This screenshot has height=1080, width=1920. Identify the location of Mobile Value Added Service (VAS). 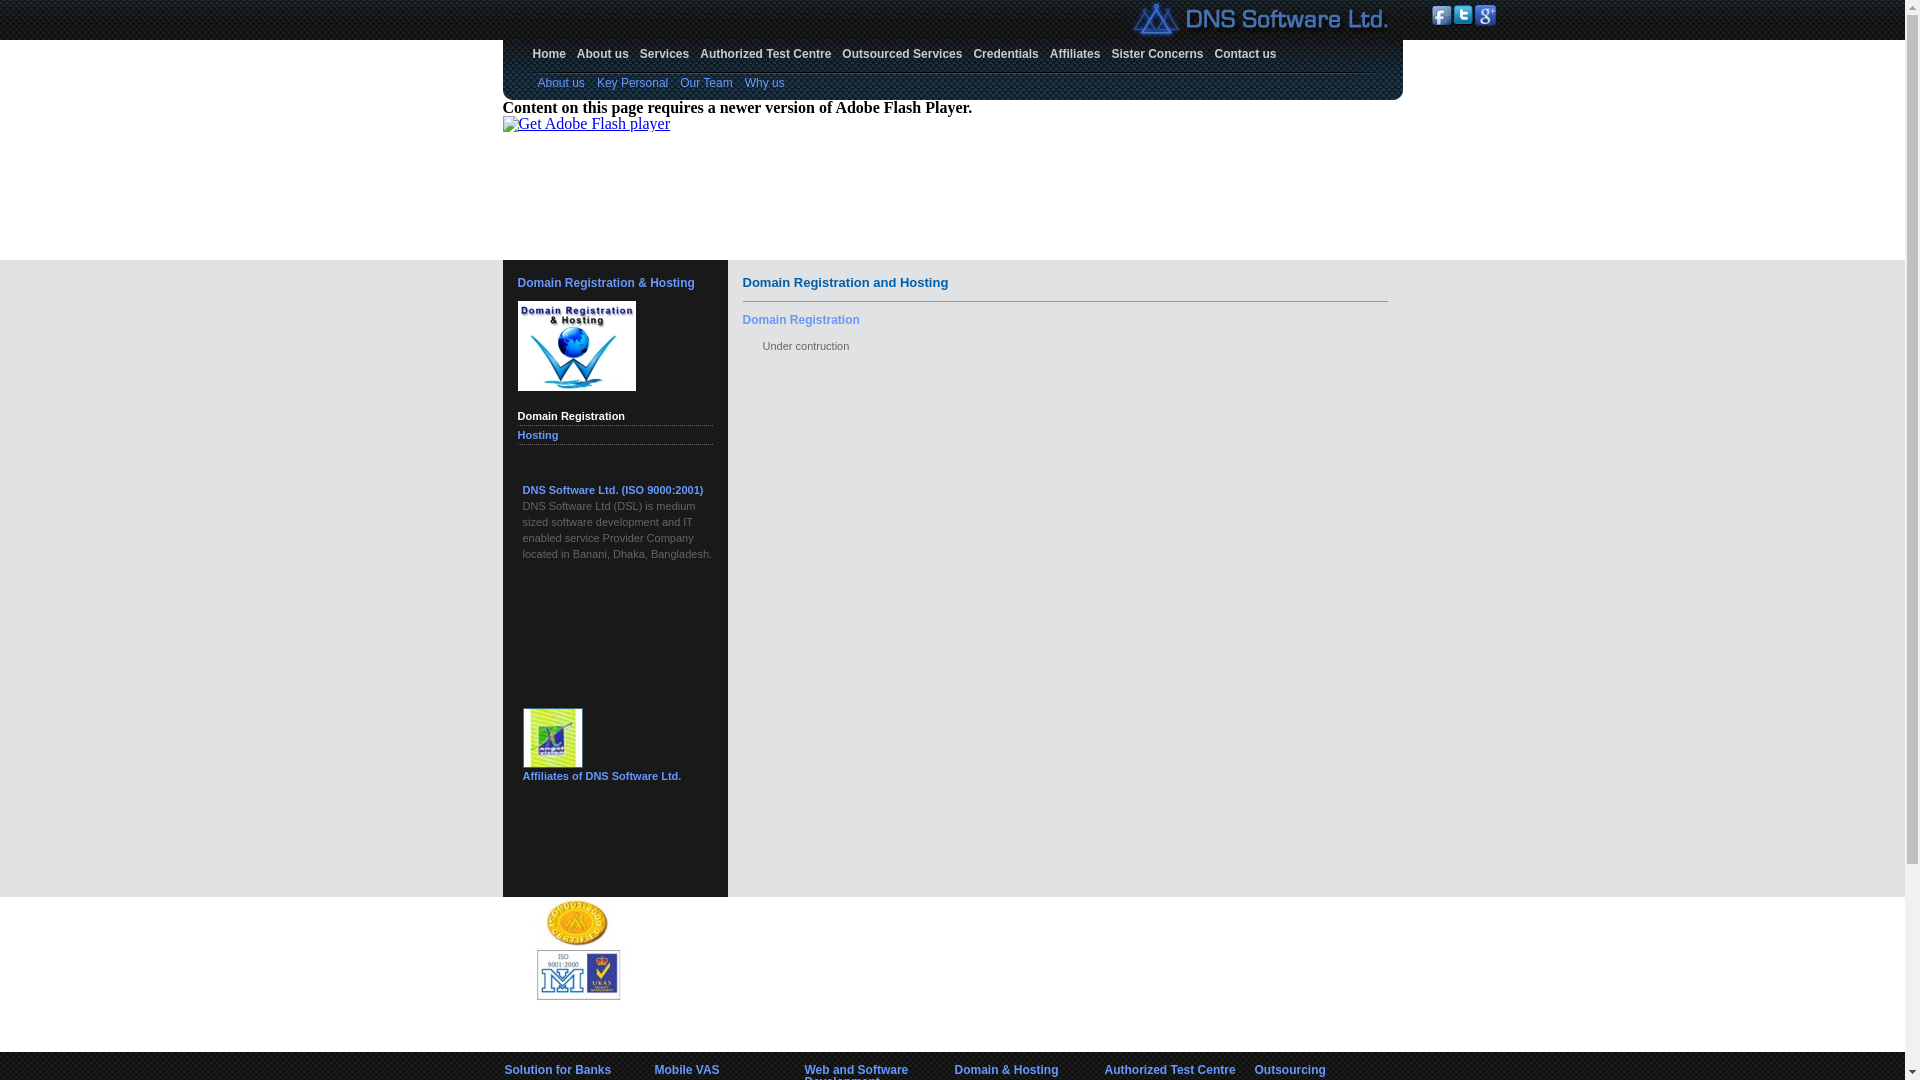
(611, 490).